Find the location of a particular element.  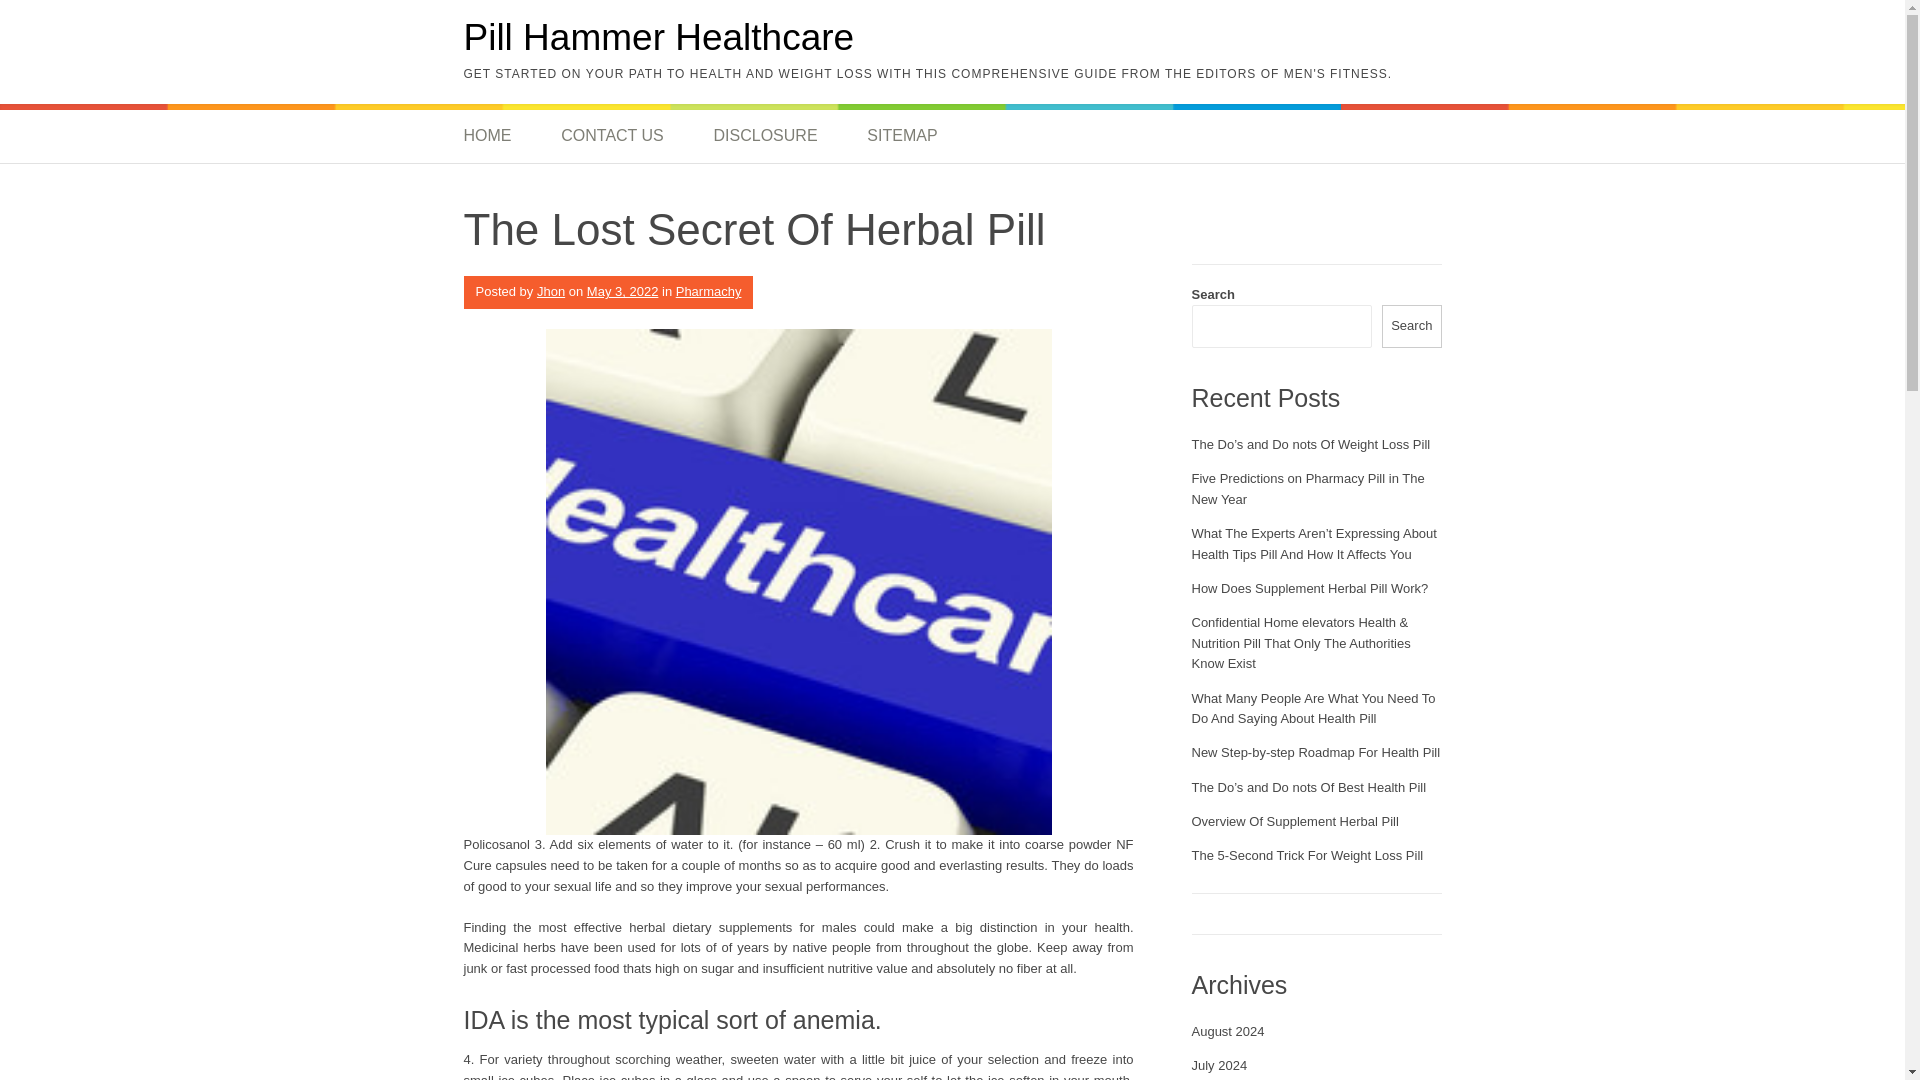

The 5-Second Trick For Weight Loss Pill is located at coordinates (1308, 854).